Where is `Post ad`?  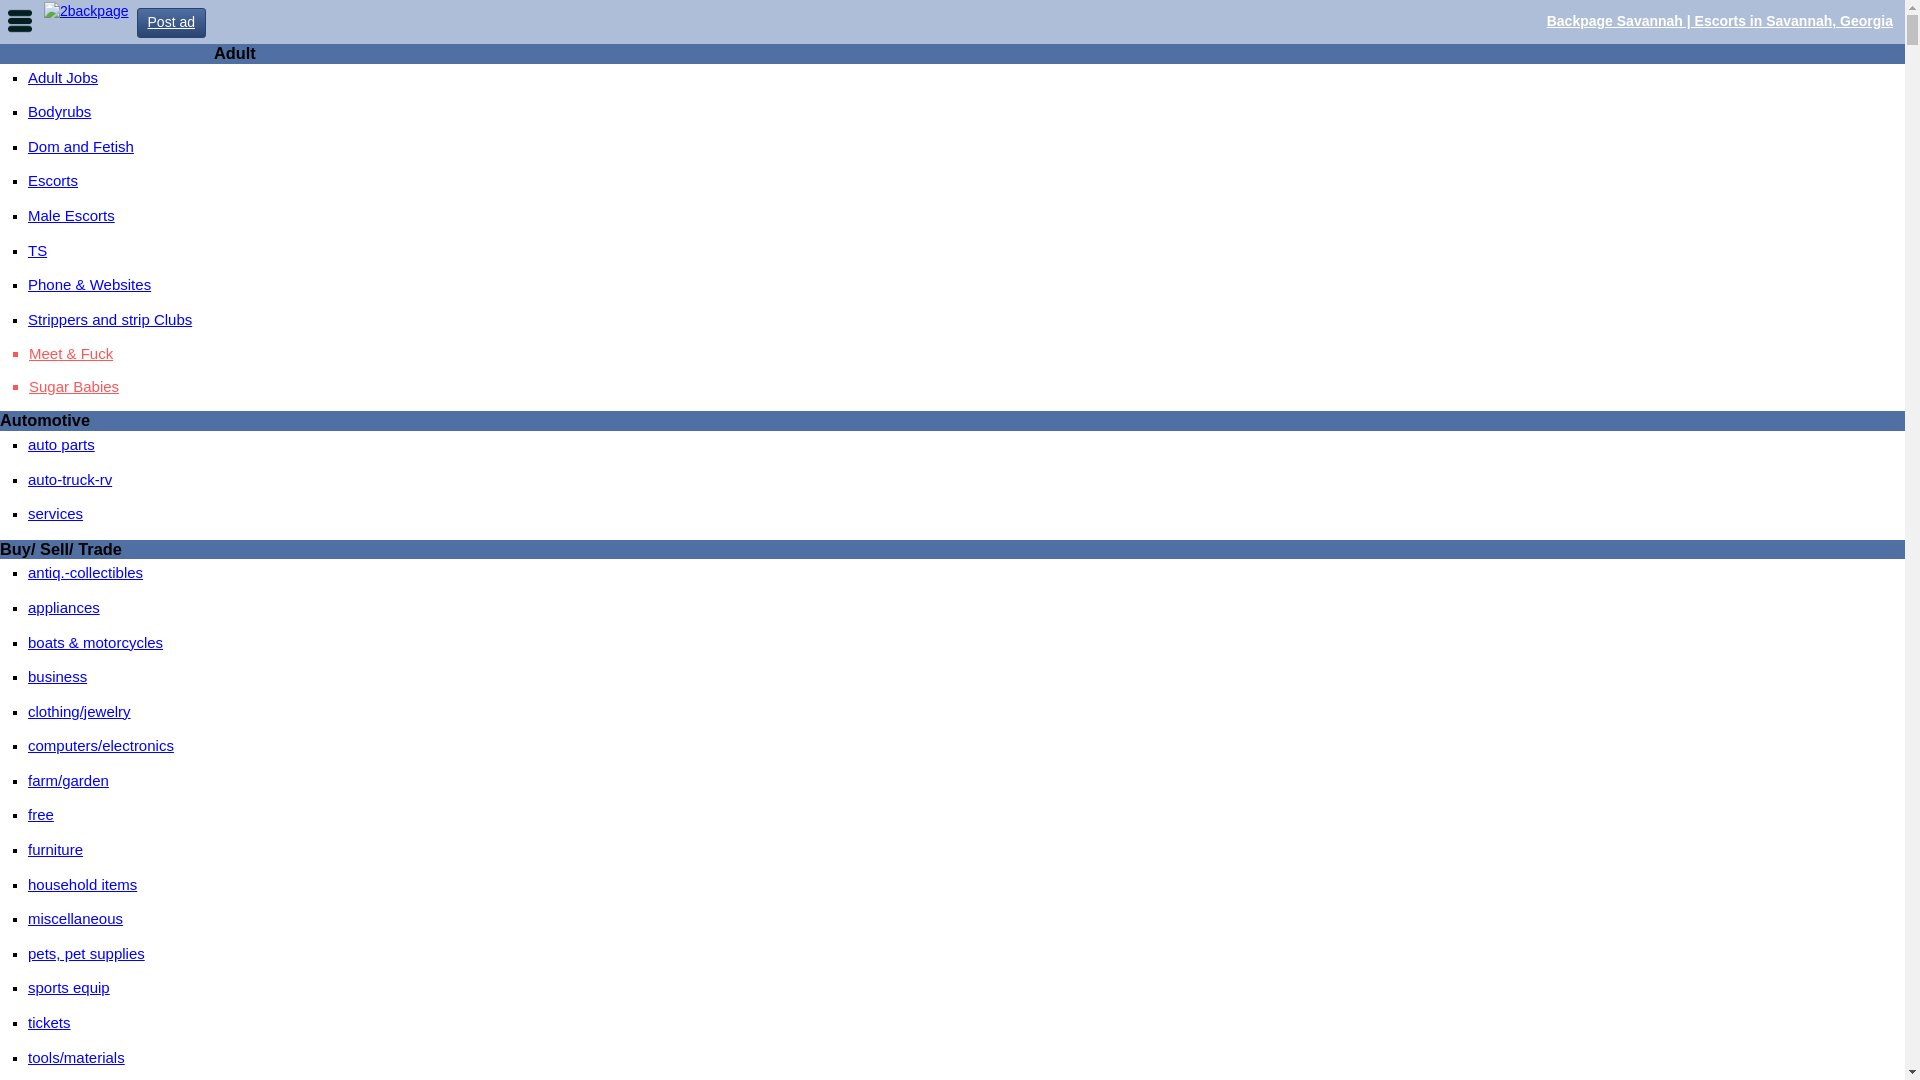 Post ad is located at coordinates (172, 23).